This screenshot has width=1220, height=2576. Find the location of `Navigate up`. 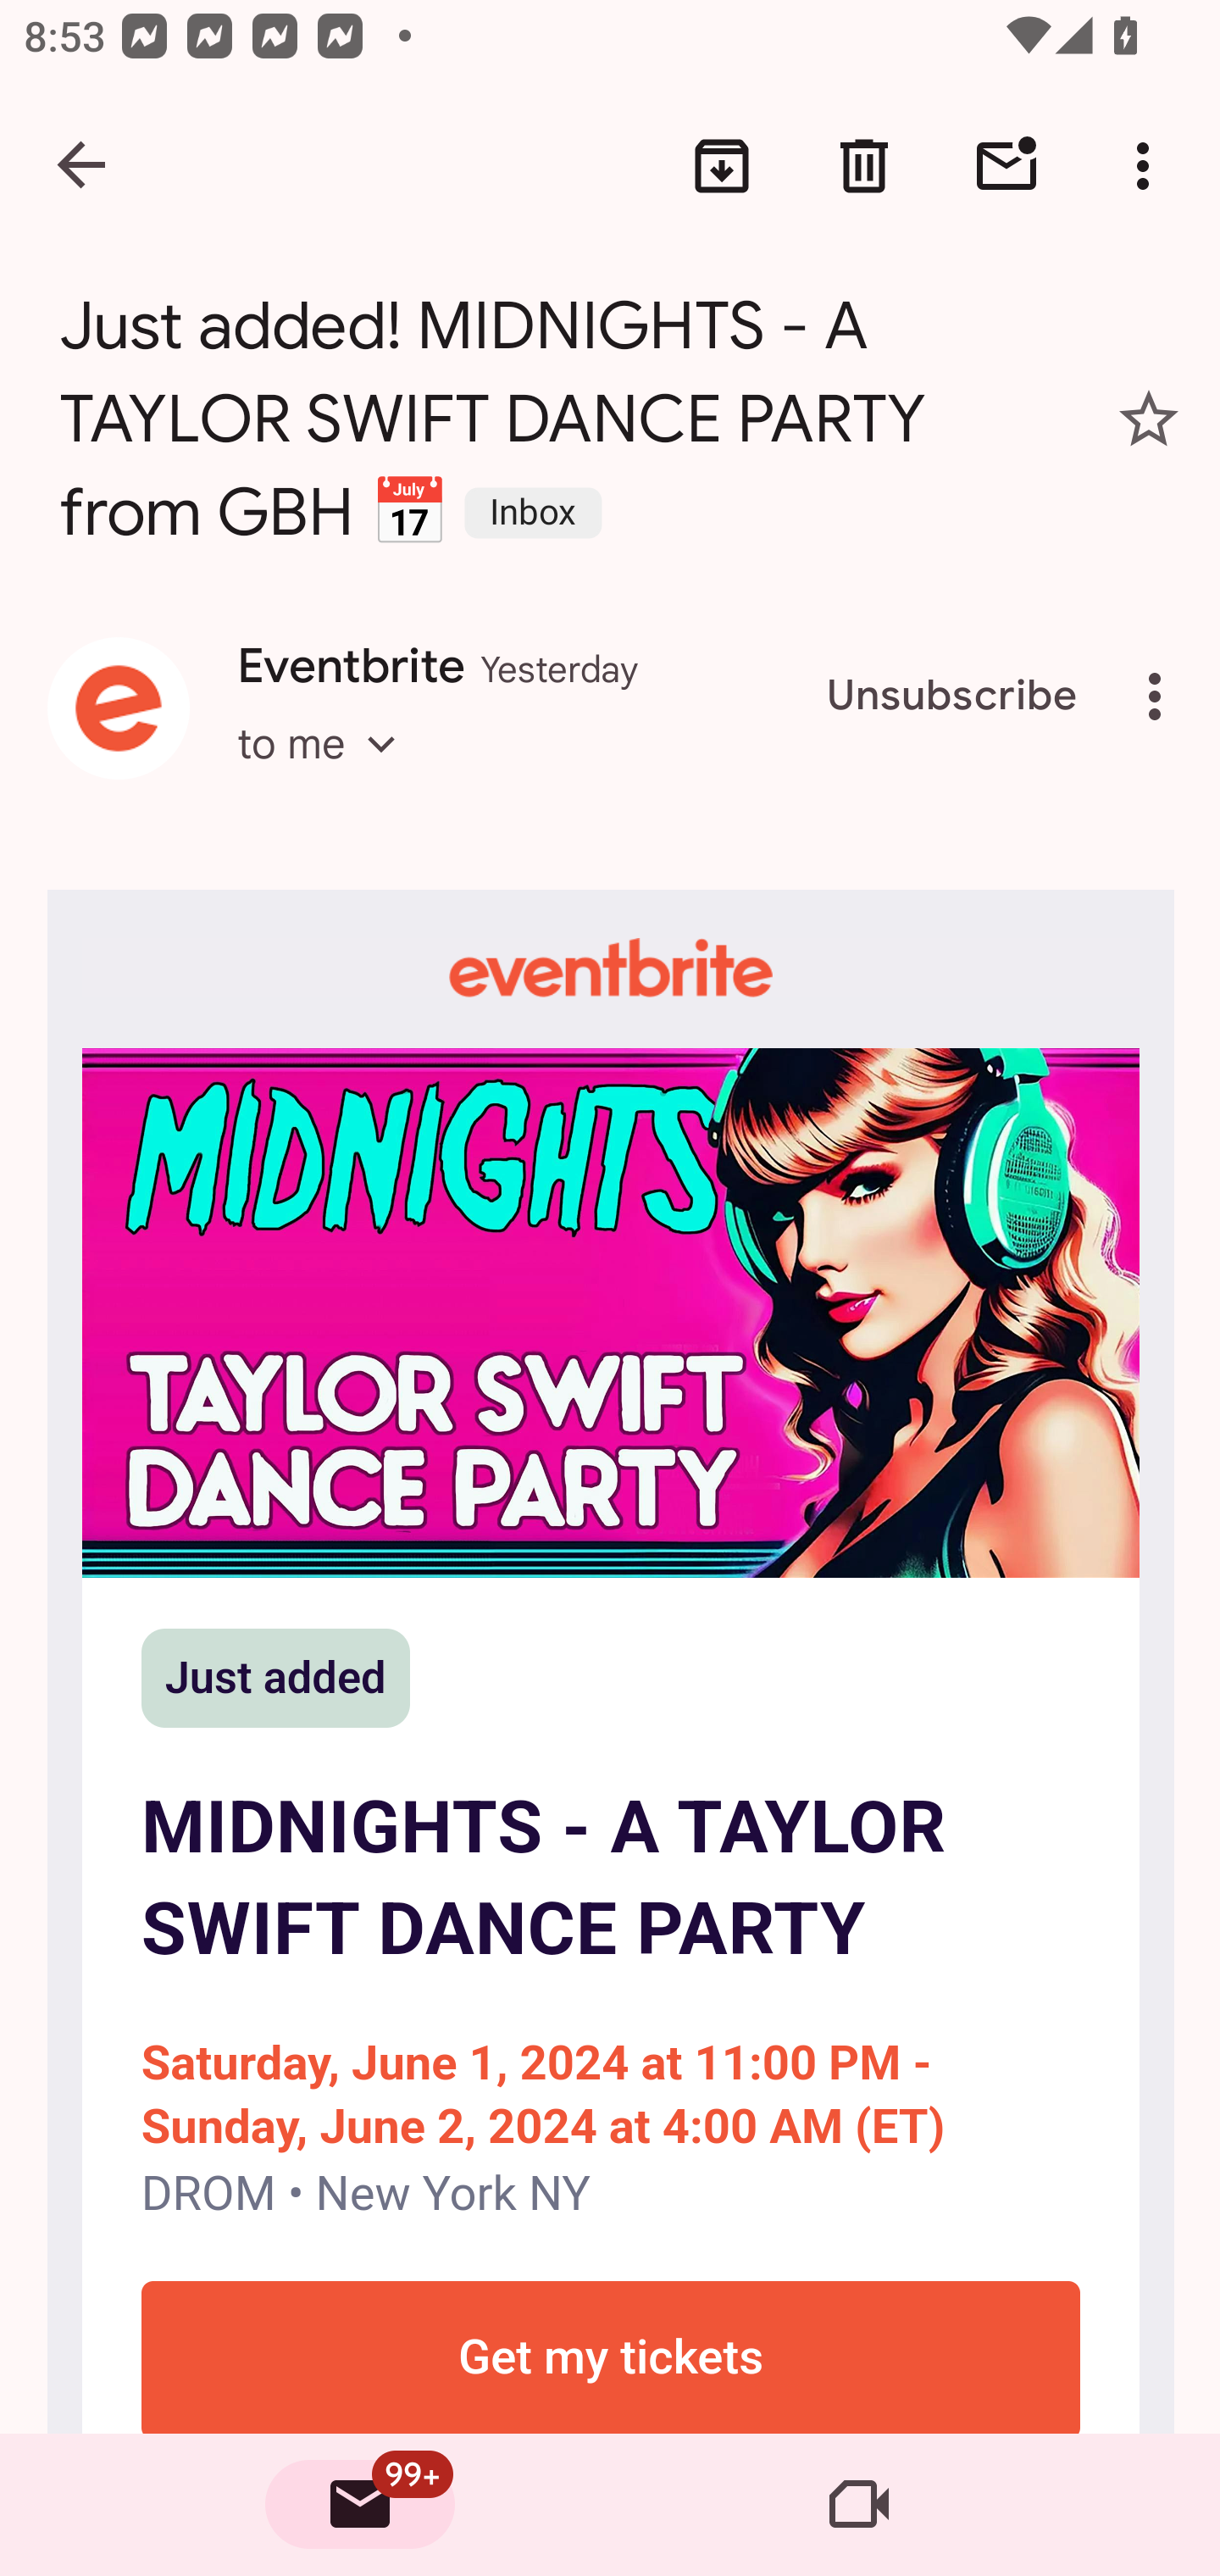

Navigate up is located at coordinates (83, 166).